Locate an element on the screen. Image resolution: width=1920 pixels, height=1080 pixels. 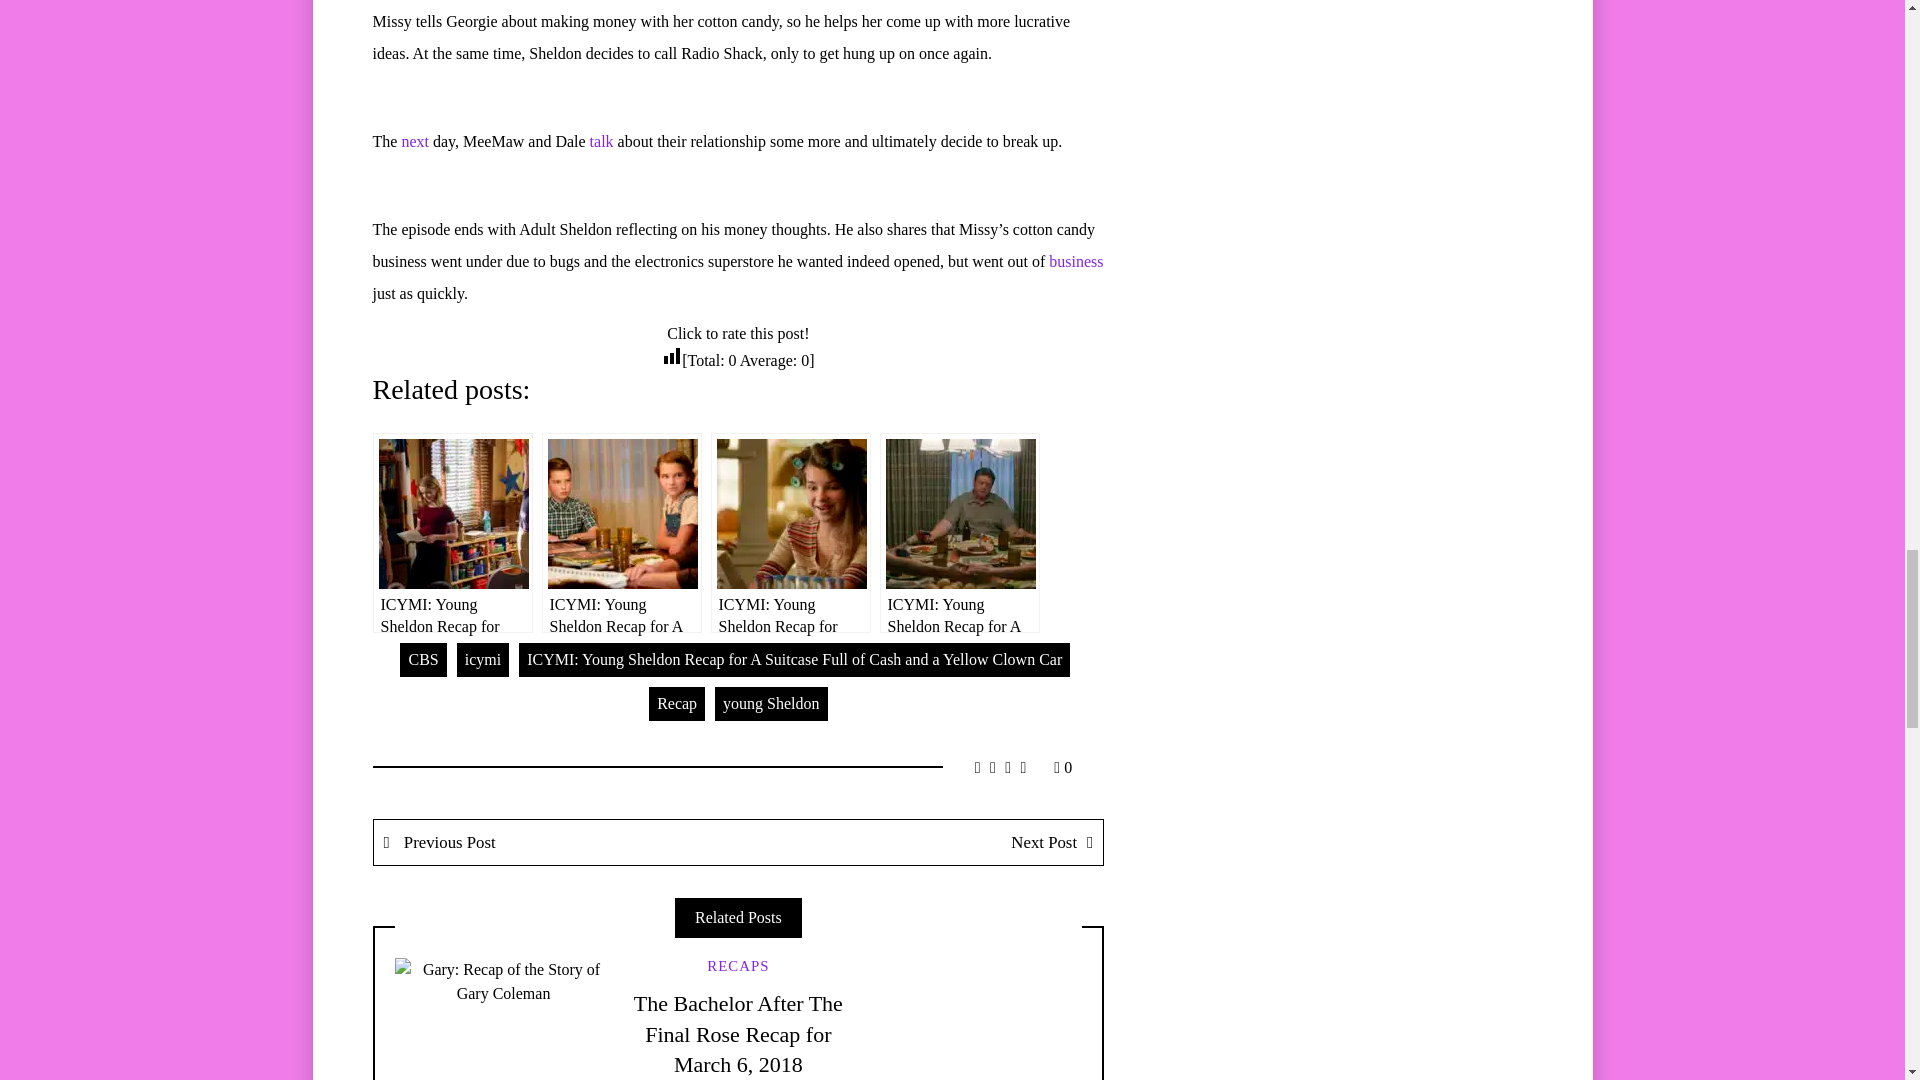
Permalink to: "Corporate Season 1, Episode 7 Recap" is located at coordinates (973, 1018).